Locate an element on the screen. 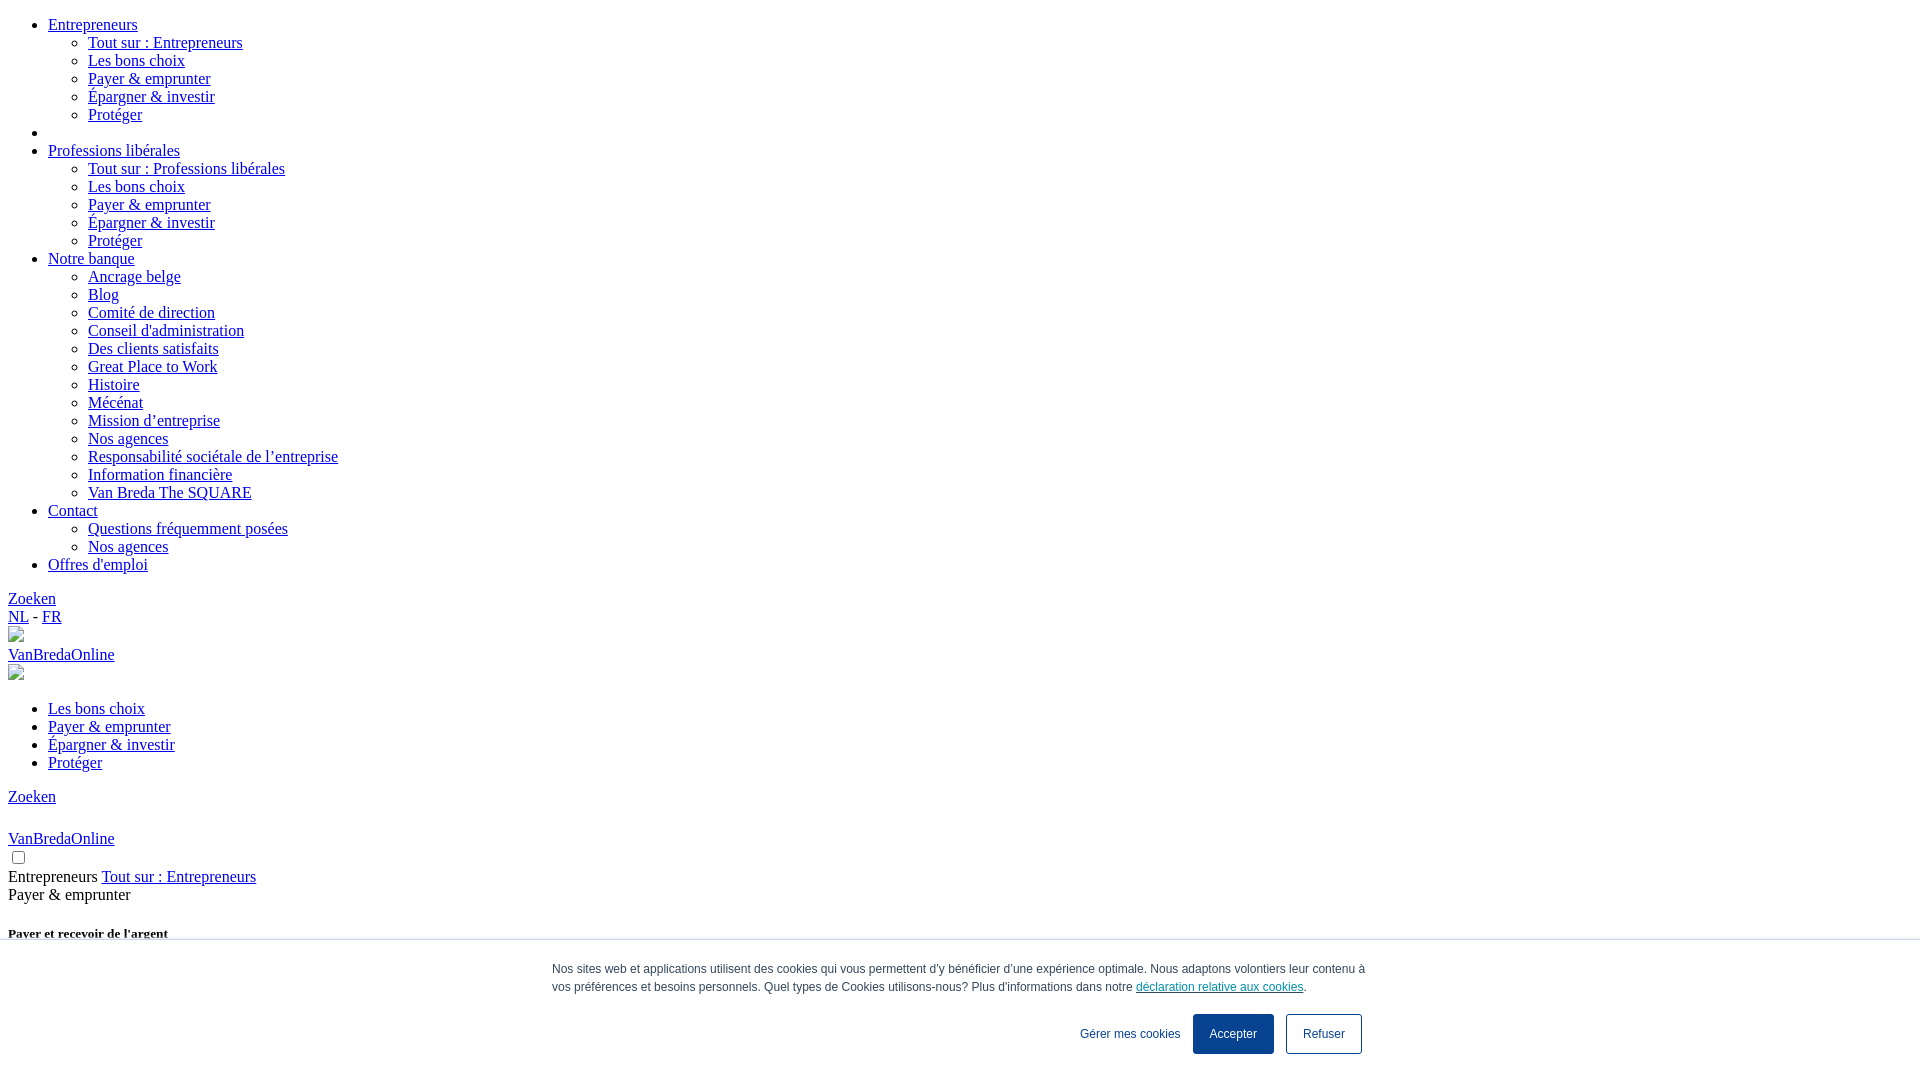 This screenshot has height=1080, width=1920. Entrepreneurs is located at coordinates (53, 876).